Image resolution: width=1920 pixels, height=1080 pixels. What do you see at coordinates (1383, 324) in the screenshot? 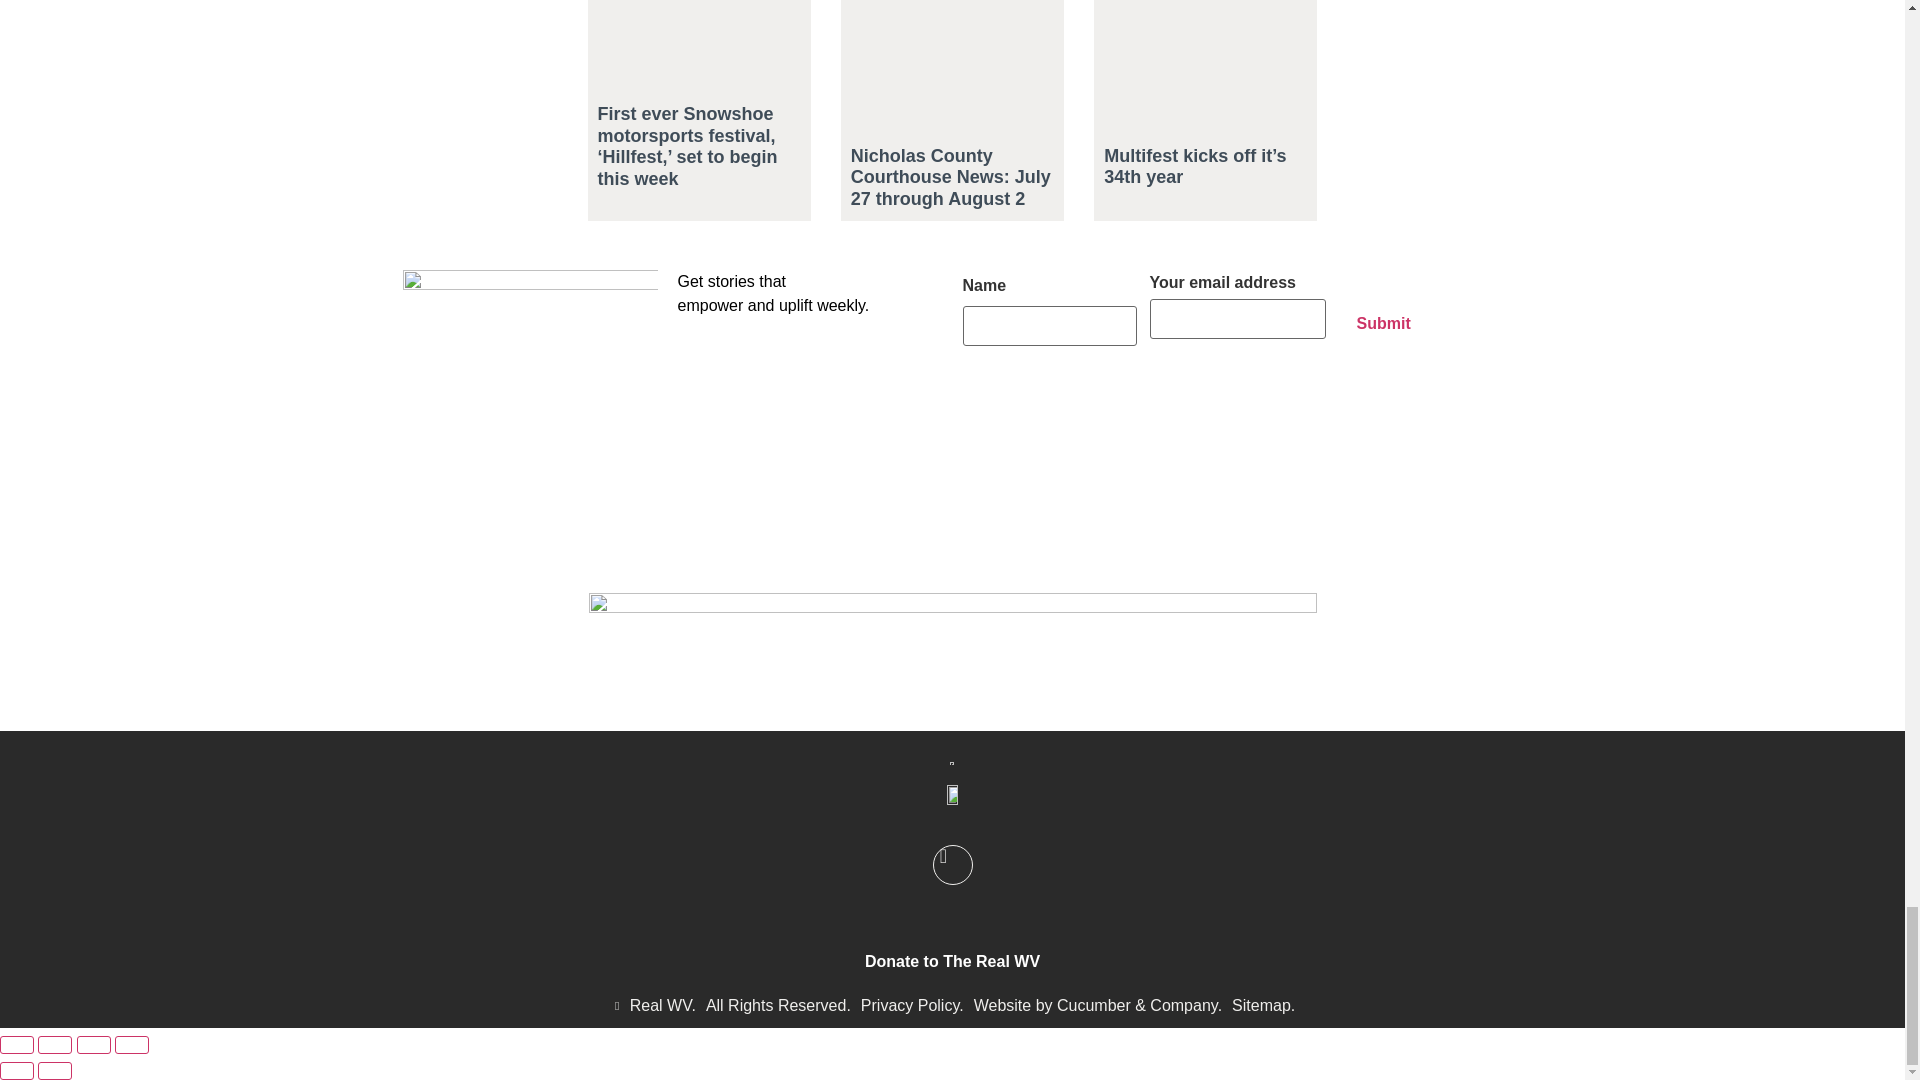
I see `Submit` at bounding box center [1383, 324].